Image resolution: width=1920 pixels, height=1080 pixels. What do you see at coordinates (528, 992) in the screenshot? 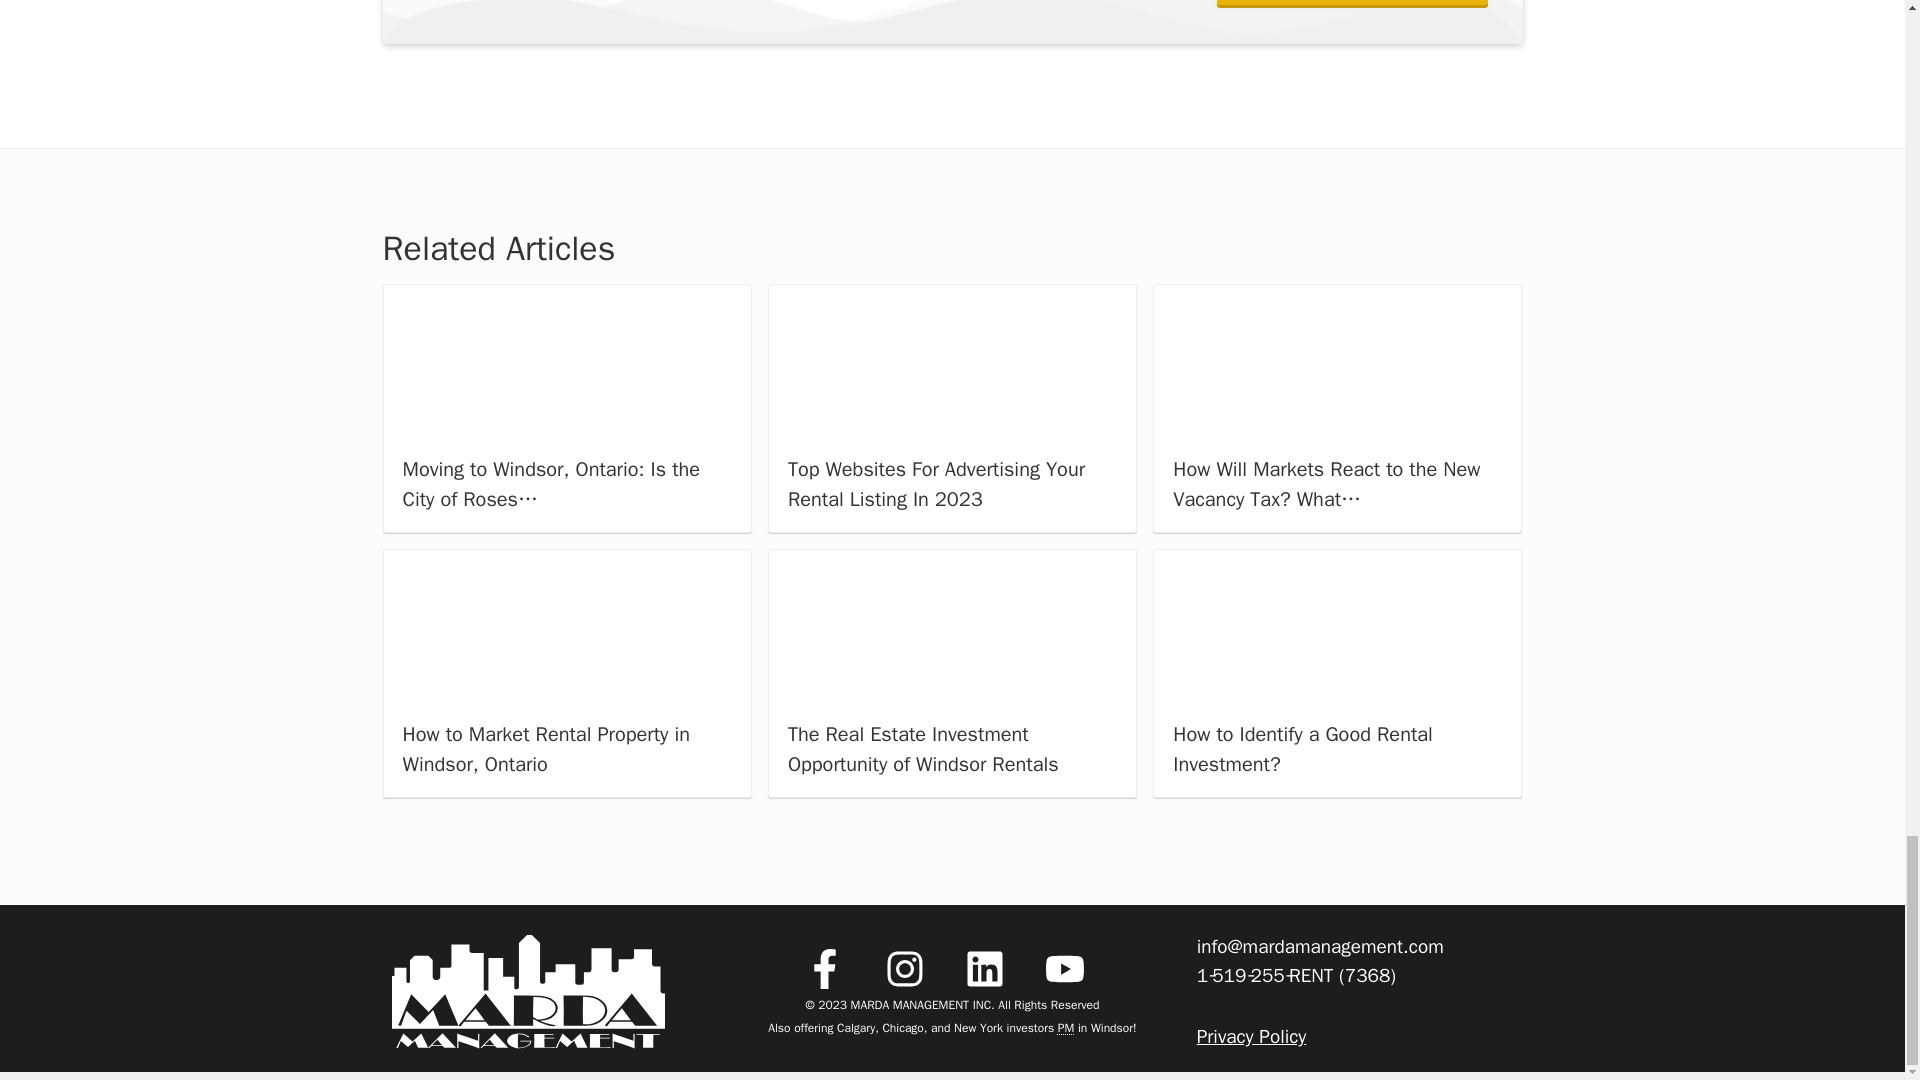
I see `marda-management-log-white` at bounding box center [528, 992].